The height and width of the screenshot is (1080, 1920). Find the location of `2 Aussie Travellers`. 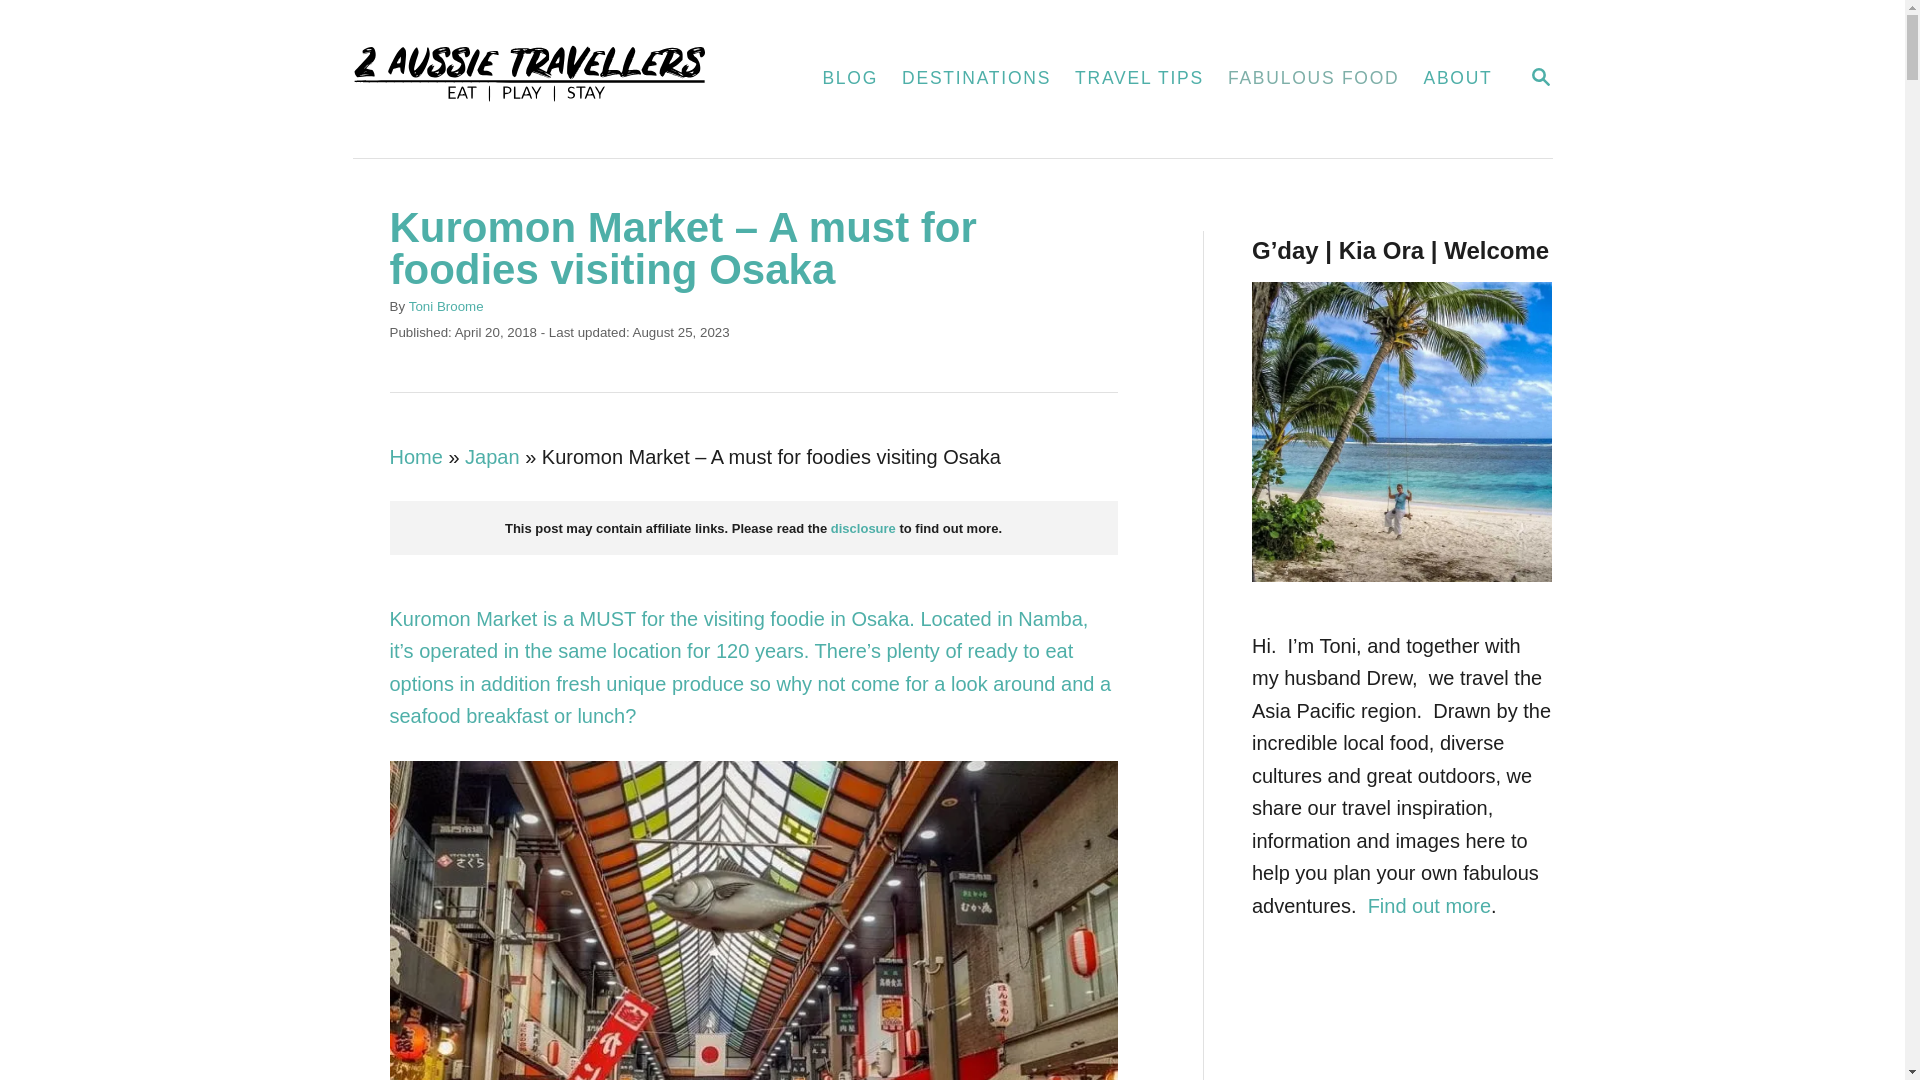

2 Aussie Travellers is located at coordinates (542, 79).